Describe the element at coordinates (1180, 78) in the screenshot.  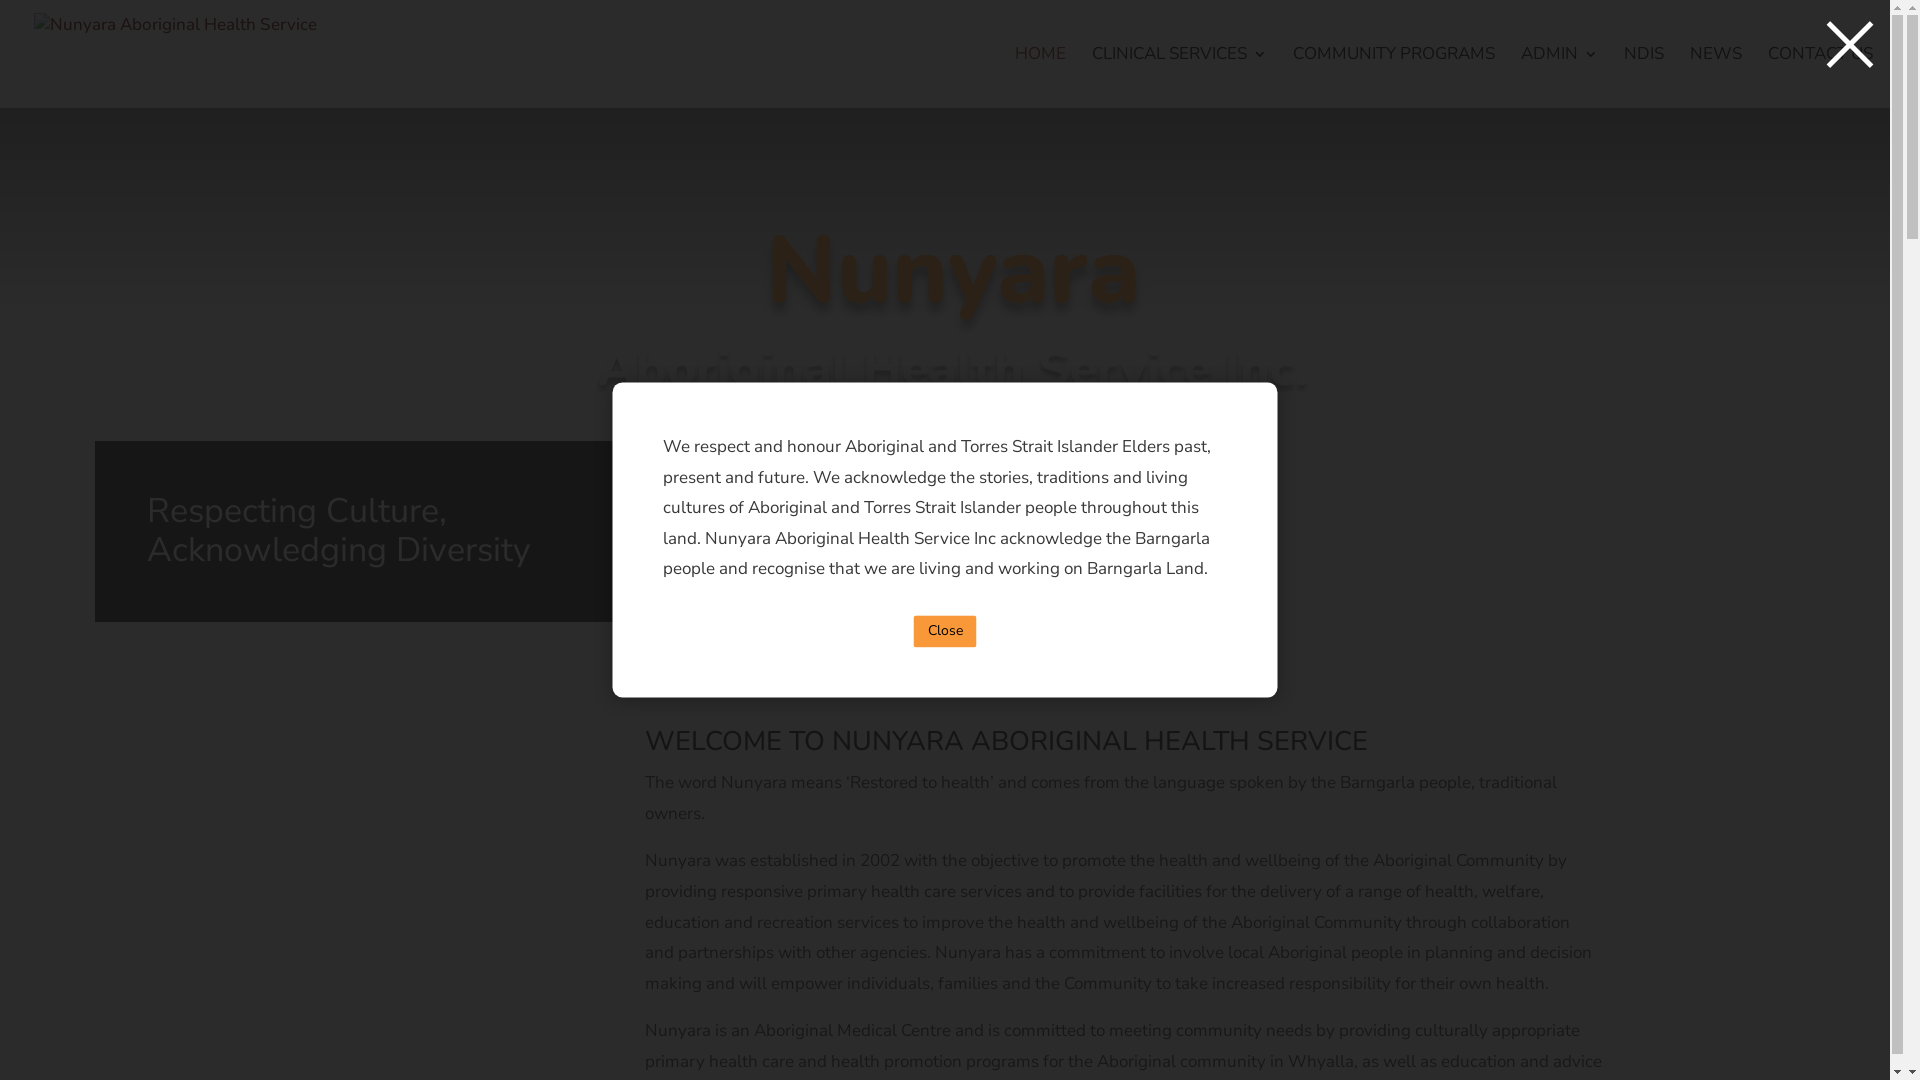
I see `CLINICAL SERVICES` at that location.